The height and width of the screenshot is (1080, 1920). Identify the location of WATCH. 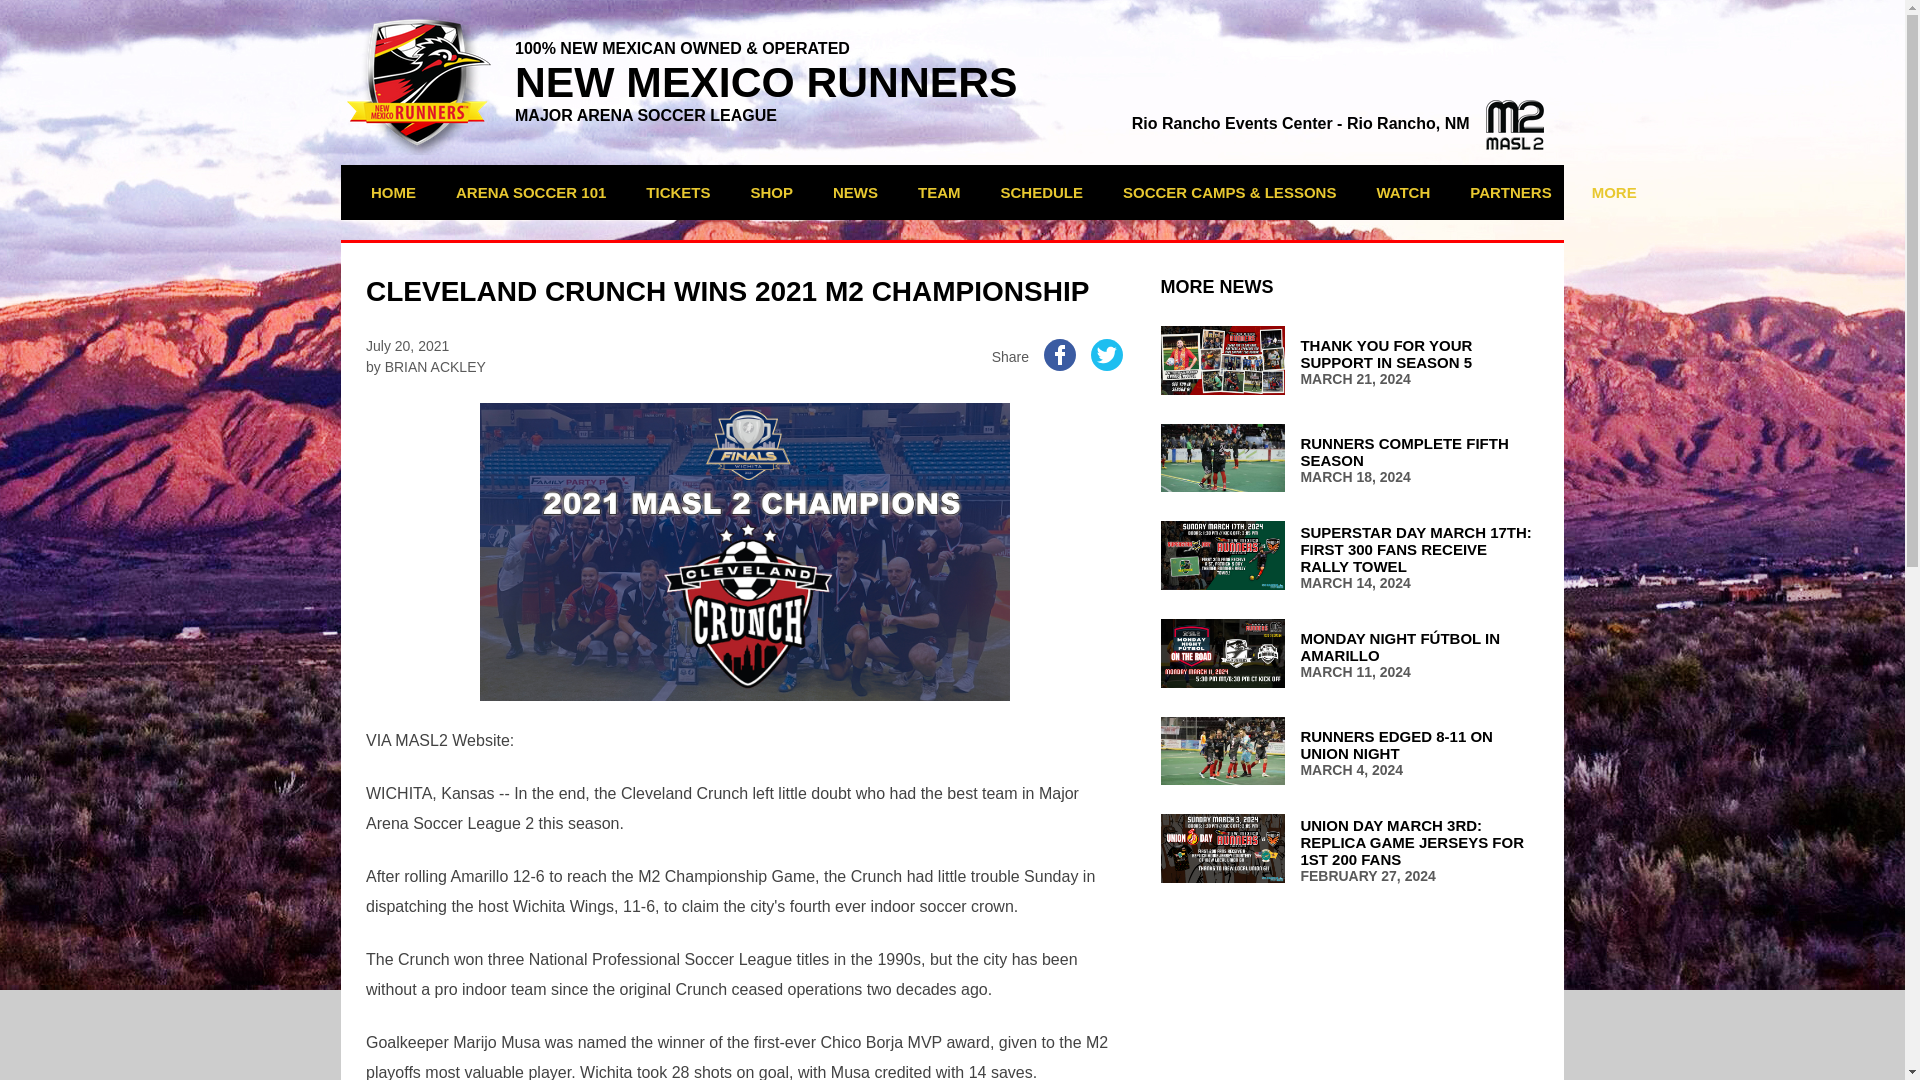
(1338, 122).